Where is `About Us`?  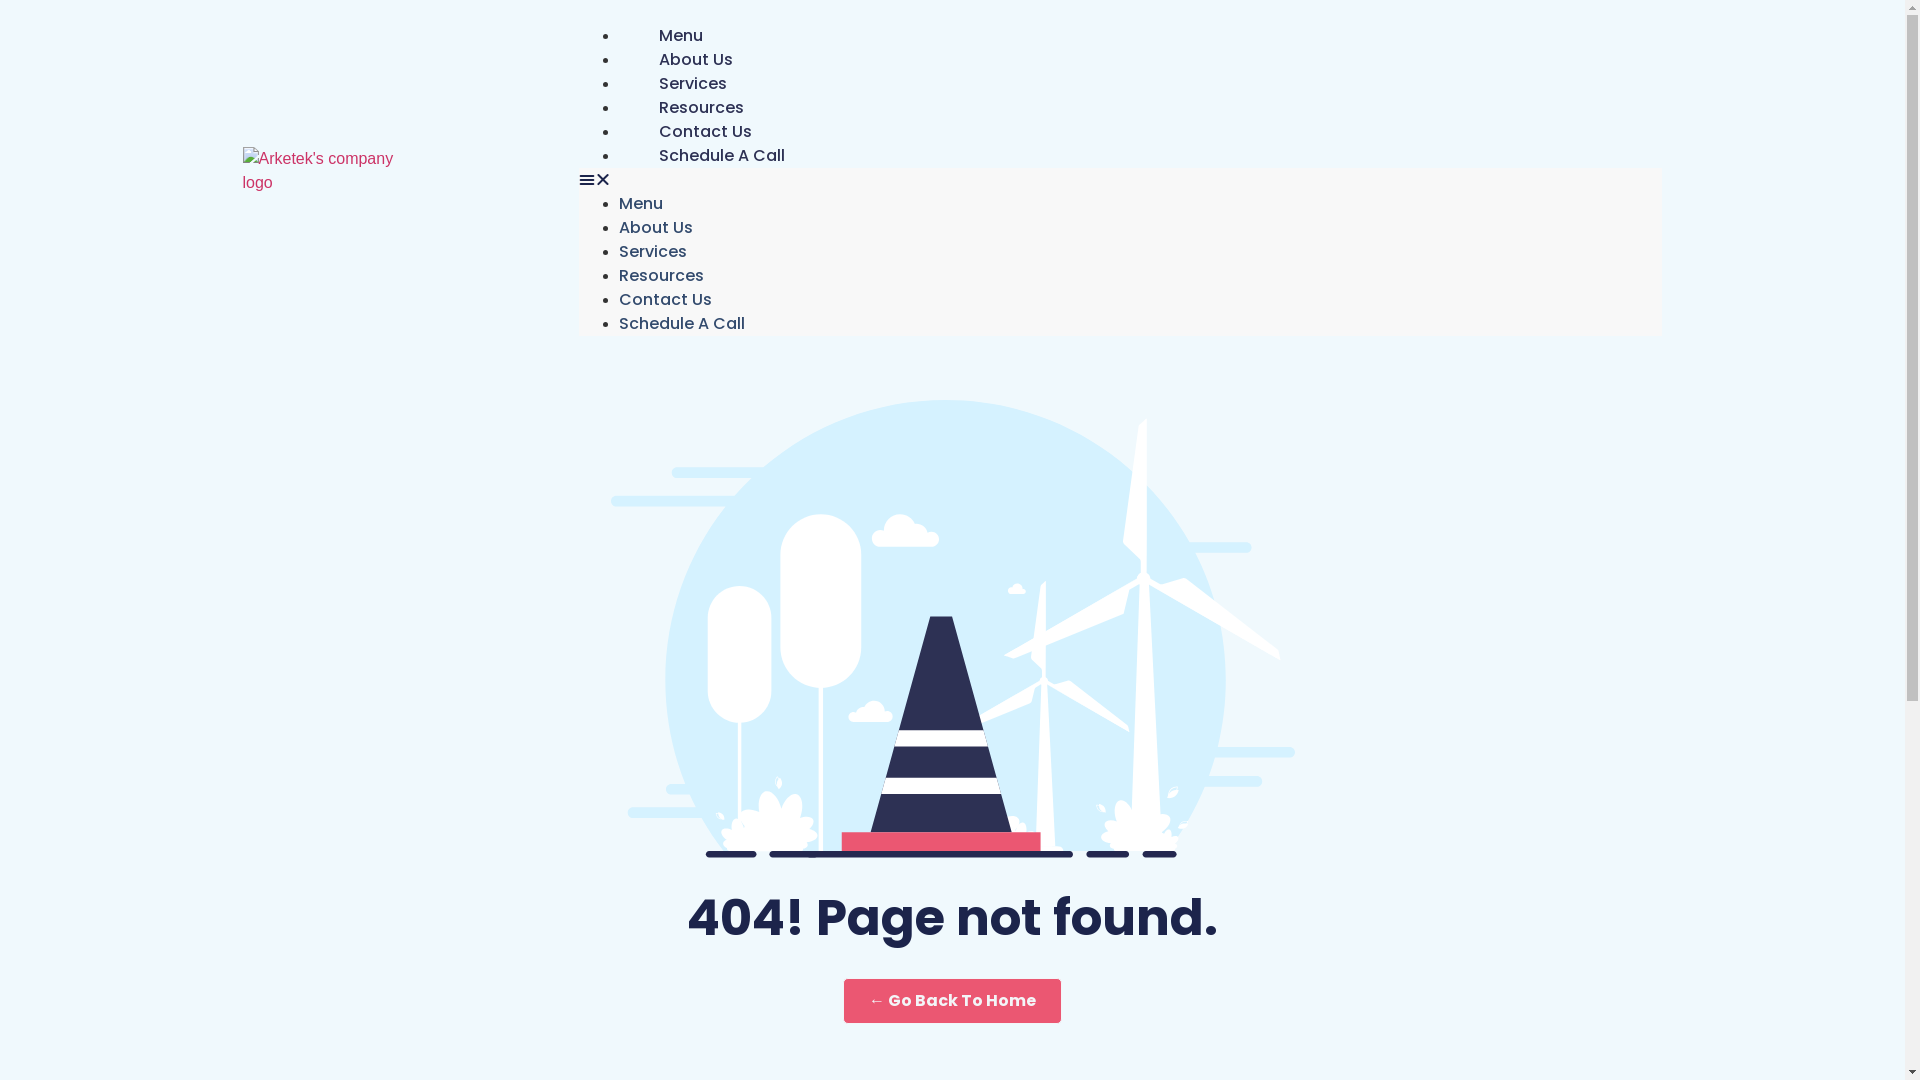
About Us is located at coordinates (656, 228).